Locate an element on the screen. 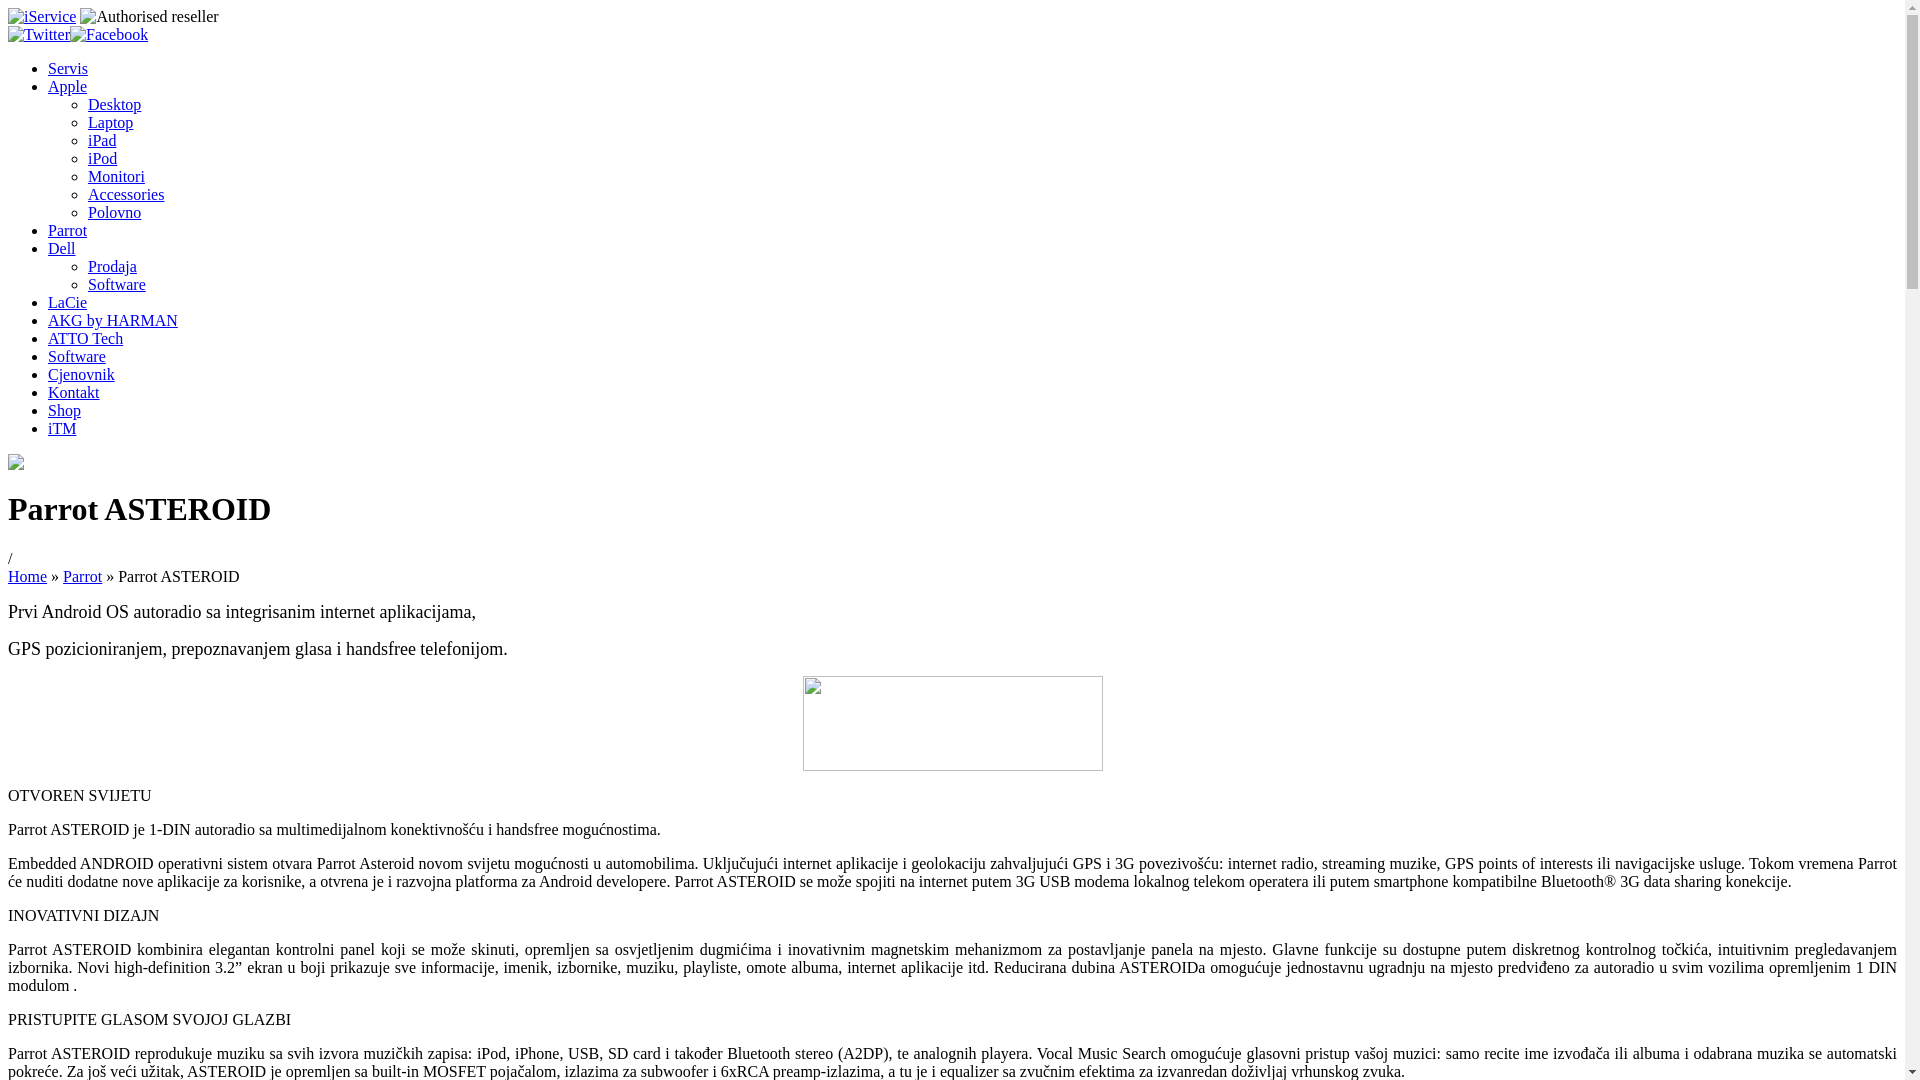  Servis is located at coordinates (68, 68).